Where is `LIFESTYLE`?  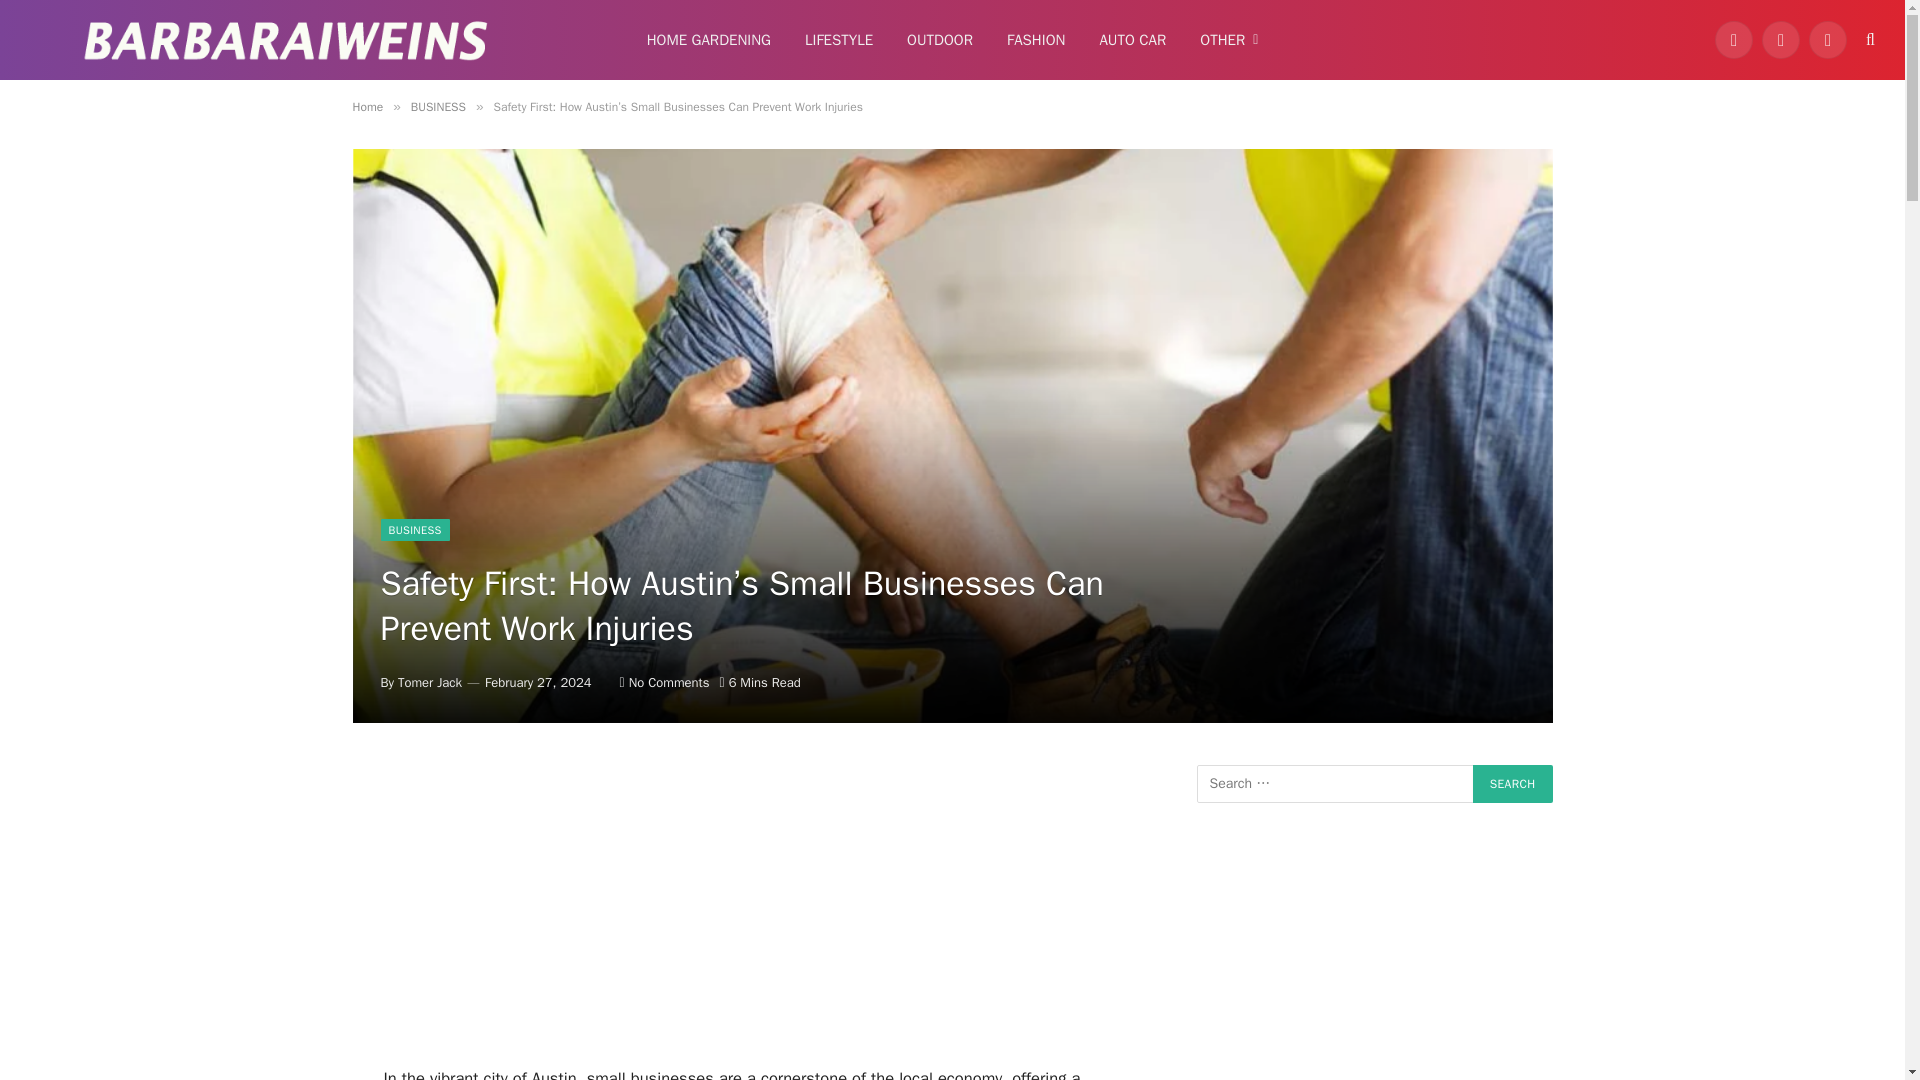 LIFESTYLE is located at coordinates (838, 40).